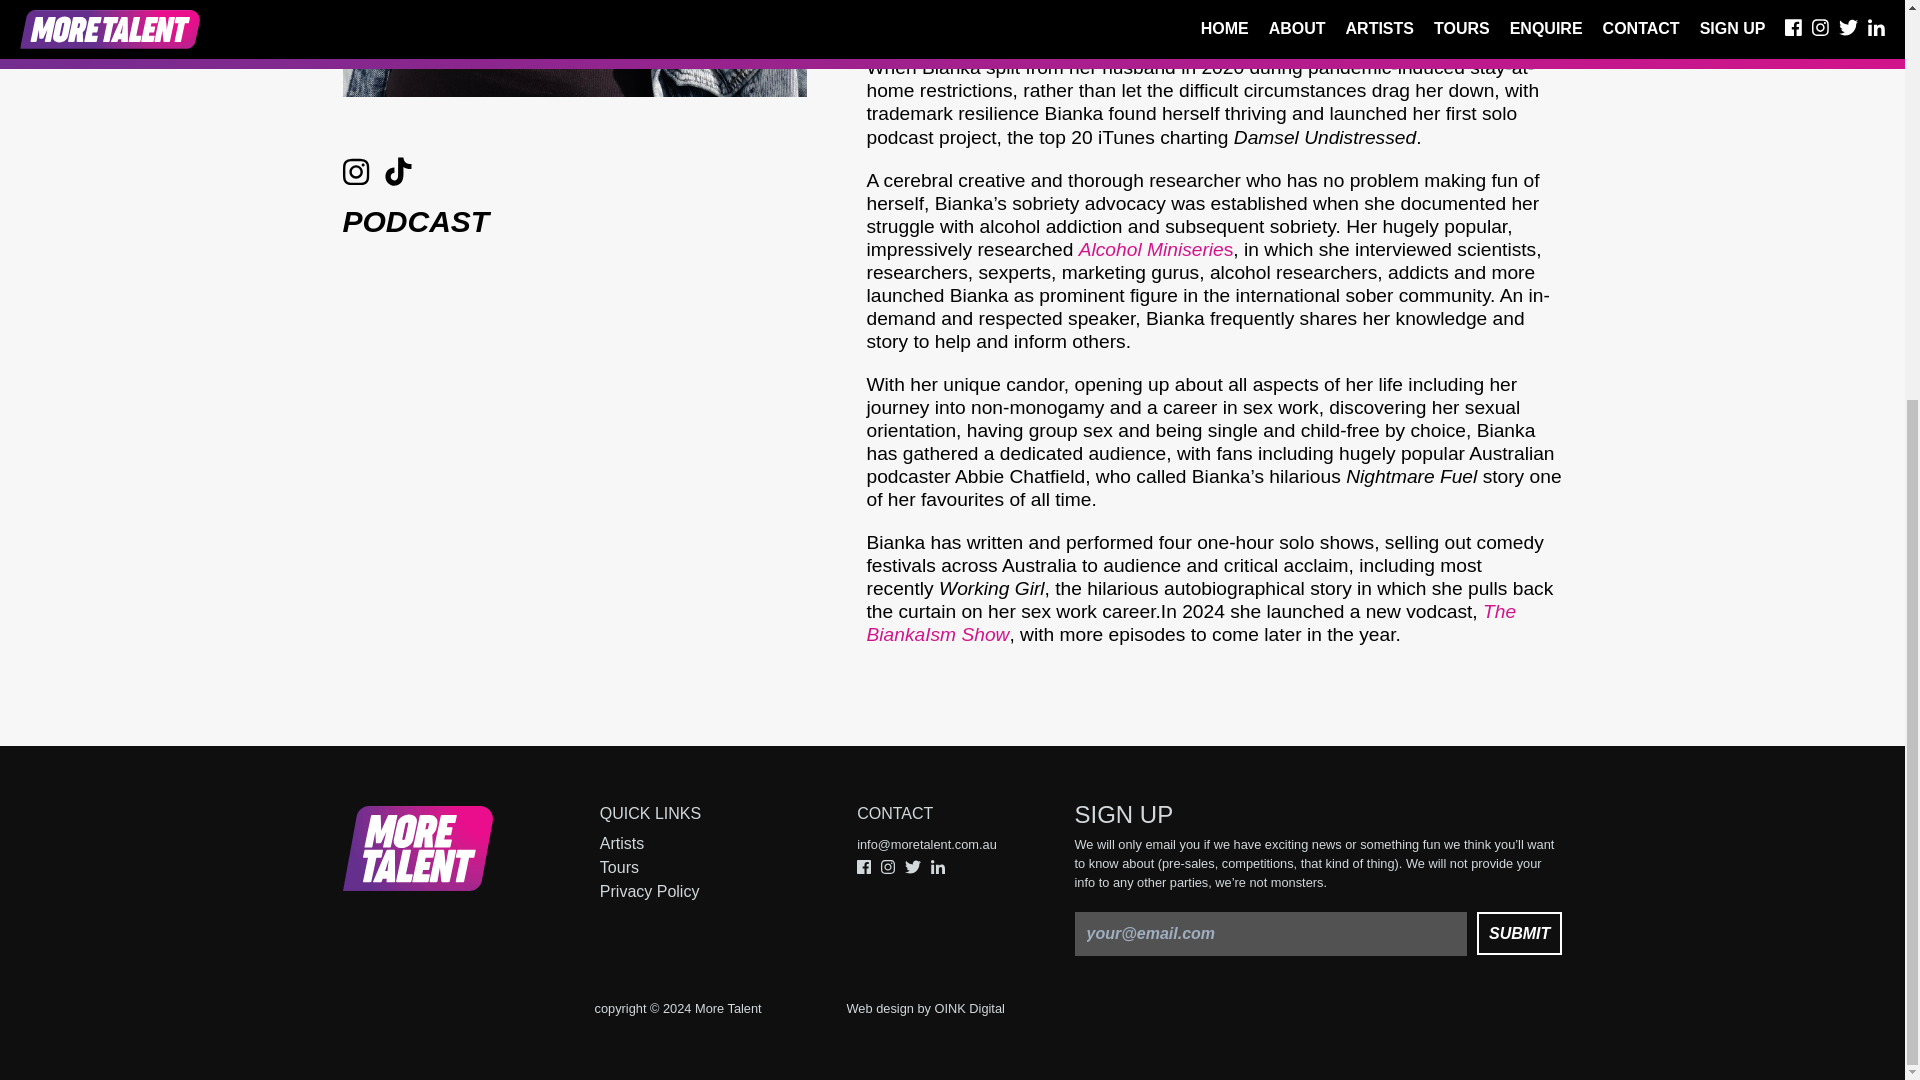 The image size is (1920, 1080). I want to click on Alcohol Miniseries, so click(1156, 249).